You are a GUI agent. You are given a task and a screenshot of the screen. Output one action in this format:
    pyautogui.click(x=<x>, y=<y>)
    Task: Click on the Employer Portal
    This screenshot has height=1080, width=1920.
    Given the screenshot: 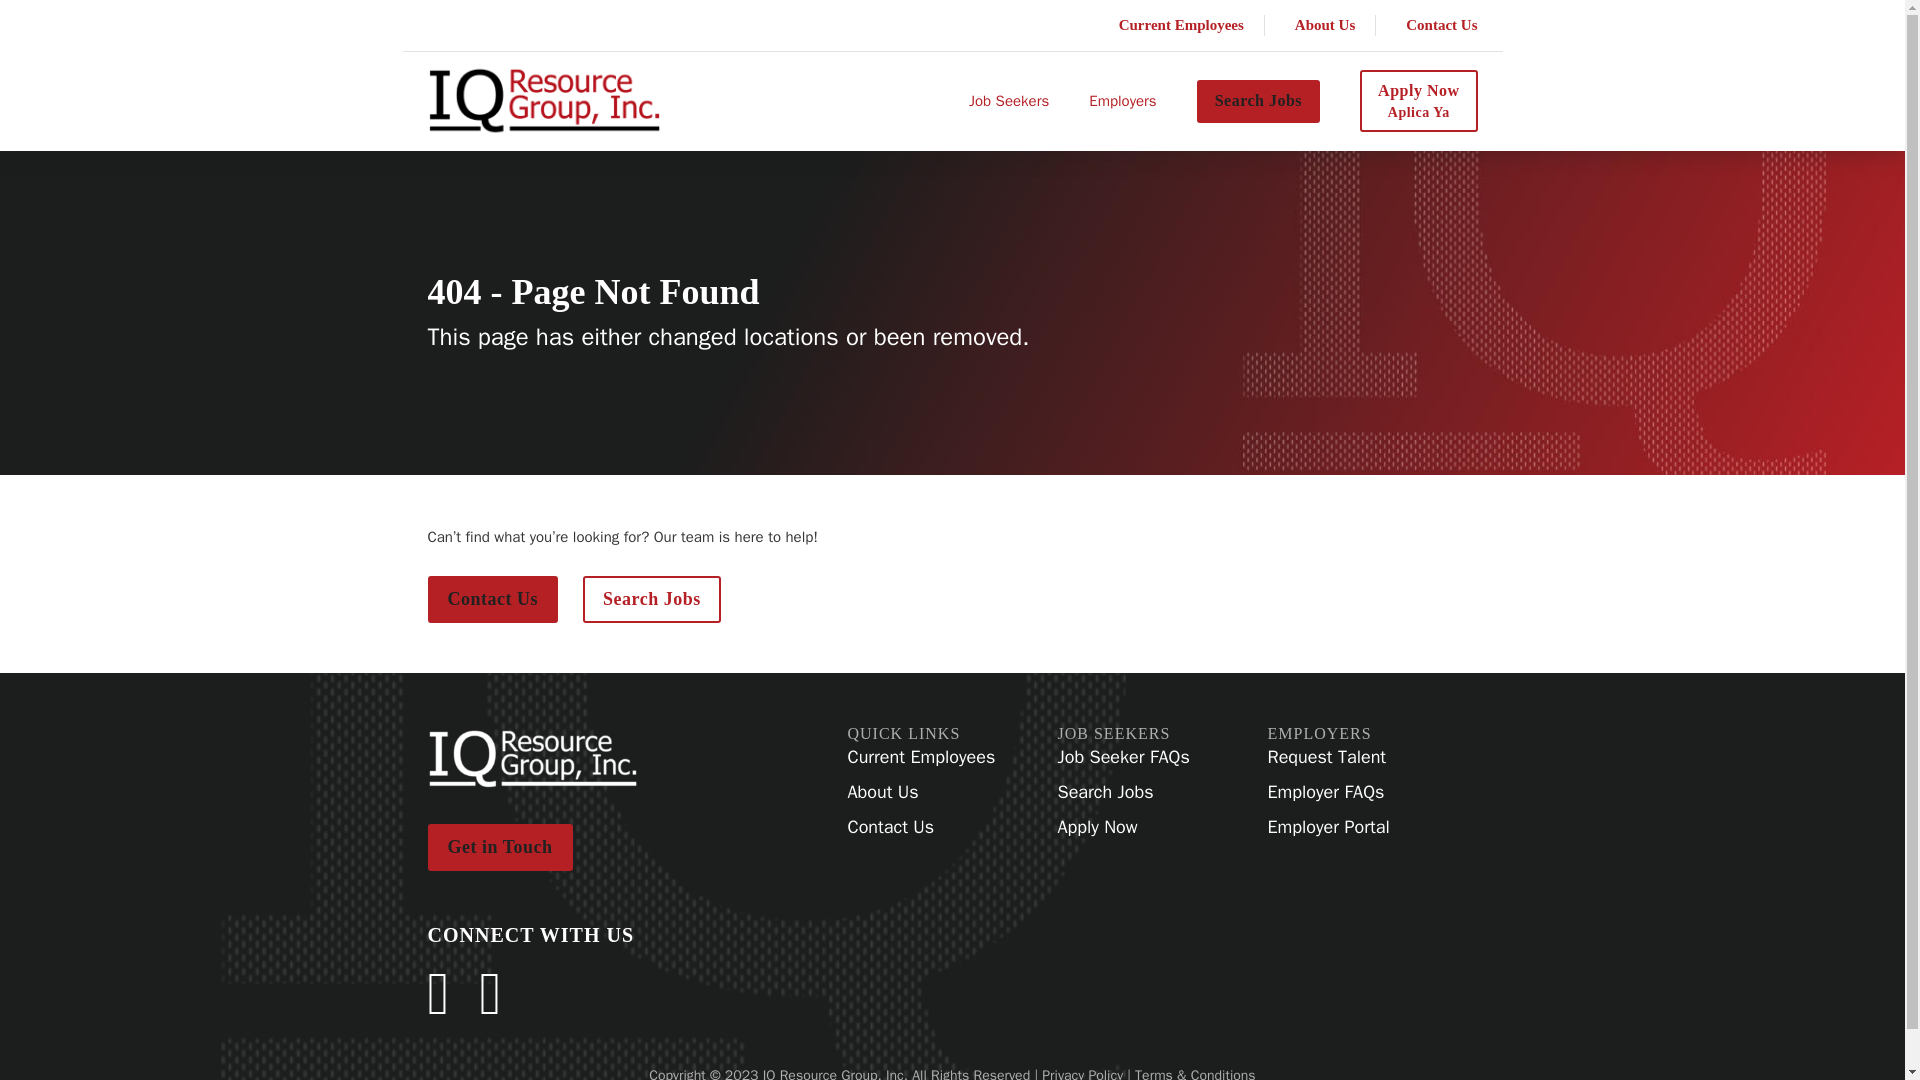 What is the action you would take?
    pyautogui.click(x=1328, y=828)
    